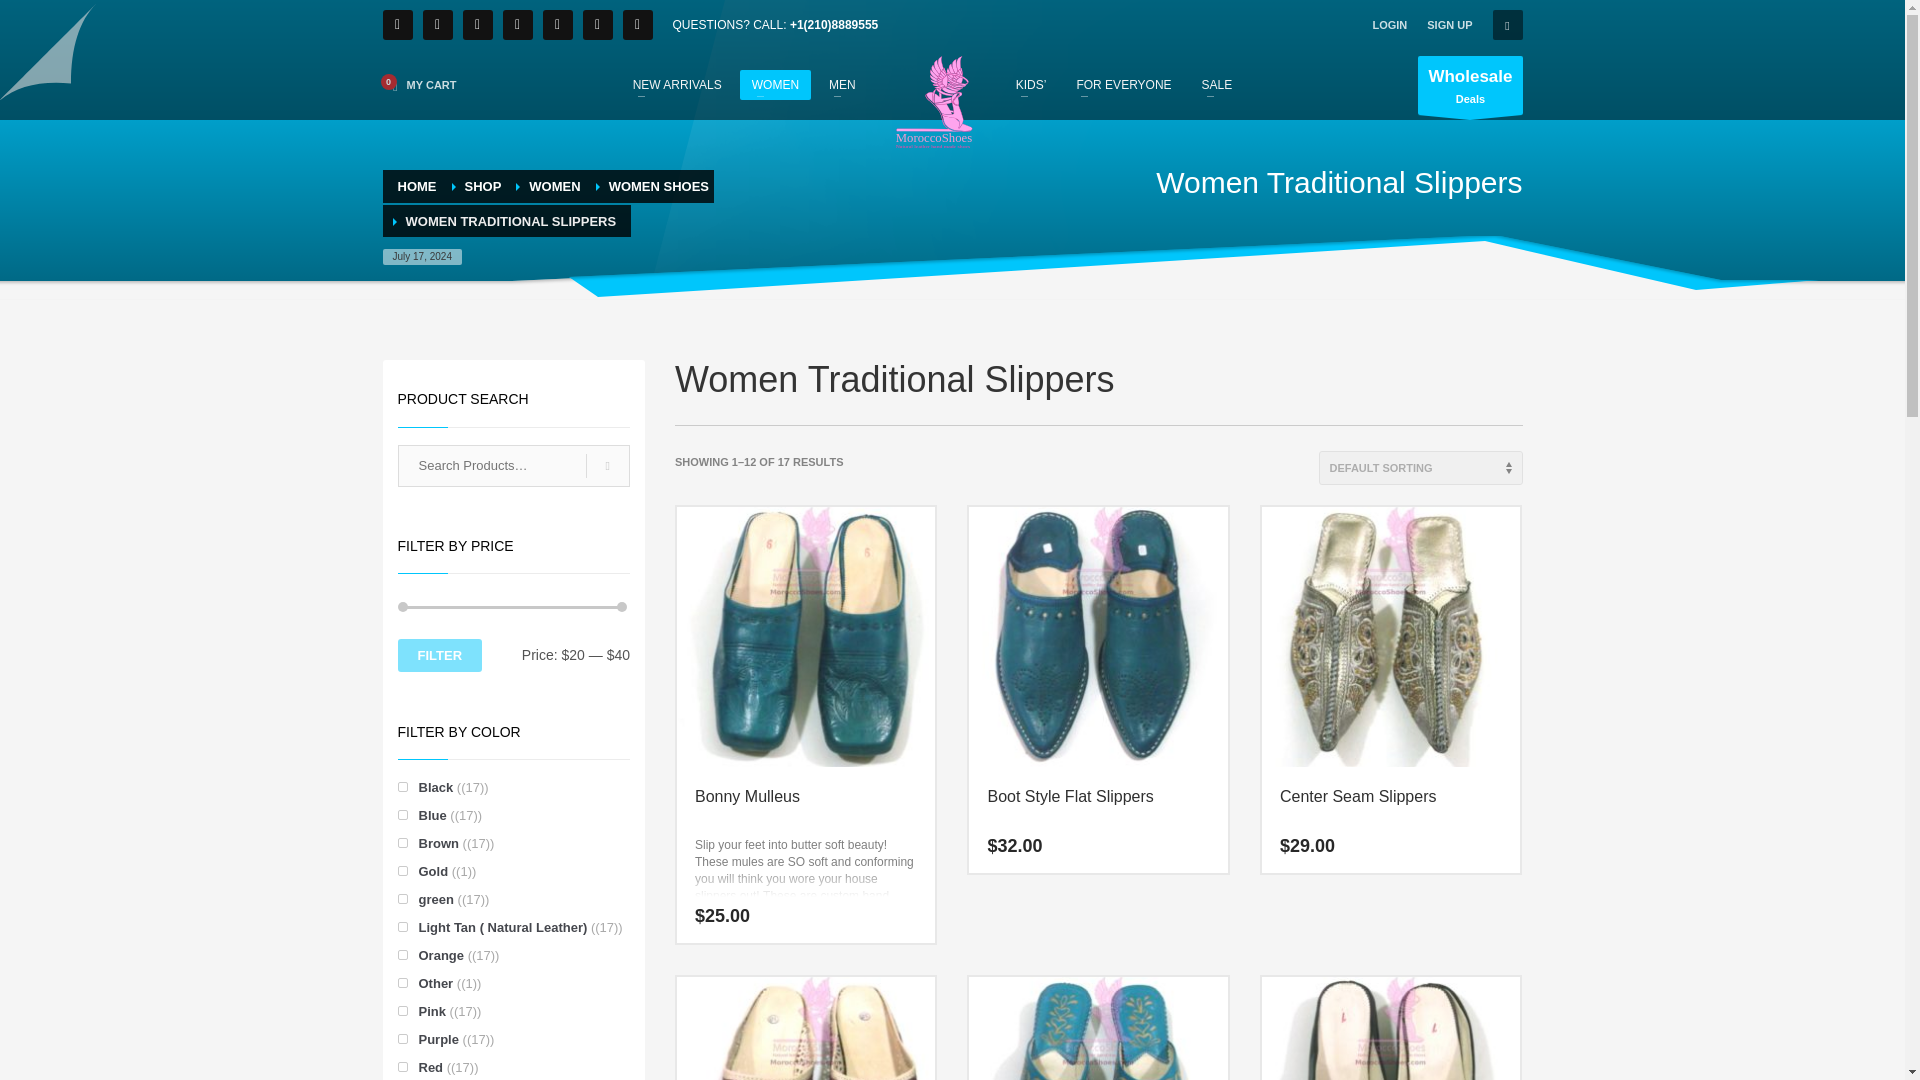 The width and height of the screenshot is (1920, 1080). Describe the element at coordinates (596, 24) in the screenshot. I see `YouTube` at that location.